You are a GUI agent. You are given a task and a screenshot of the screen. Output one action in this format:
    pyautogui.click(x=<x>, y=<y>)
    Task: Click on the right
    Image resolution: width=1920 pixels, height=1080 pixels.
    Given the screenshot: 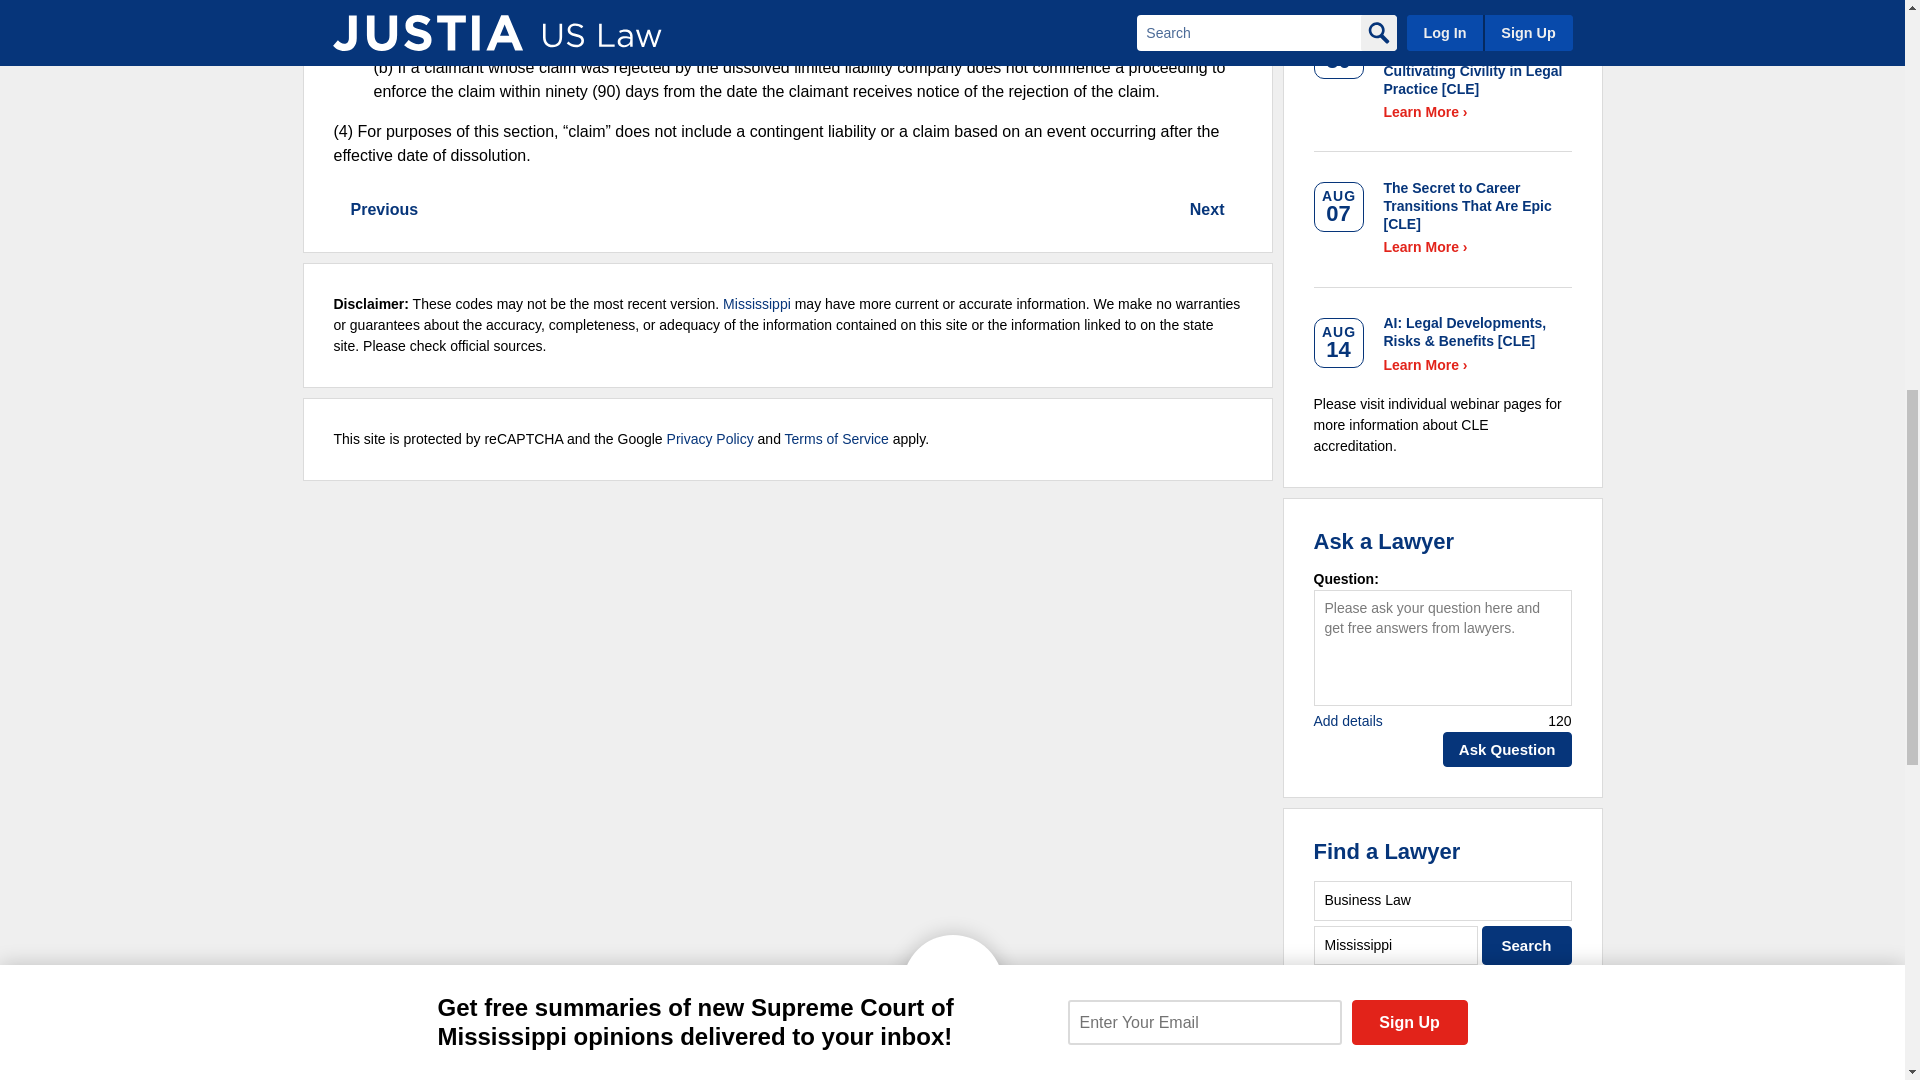 What is the action you would take?
    pyautogui.click(x=340, y=210)
    